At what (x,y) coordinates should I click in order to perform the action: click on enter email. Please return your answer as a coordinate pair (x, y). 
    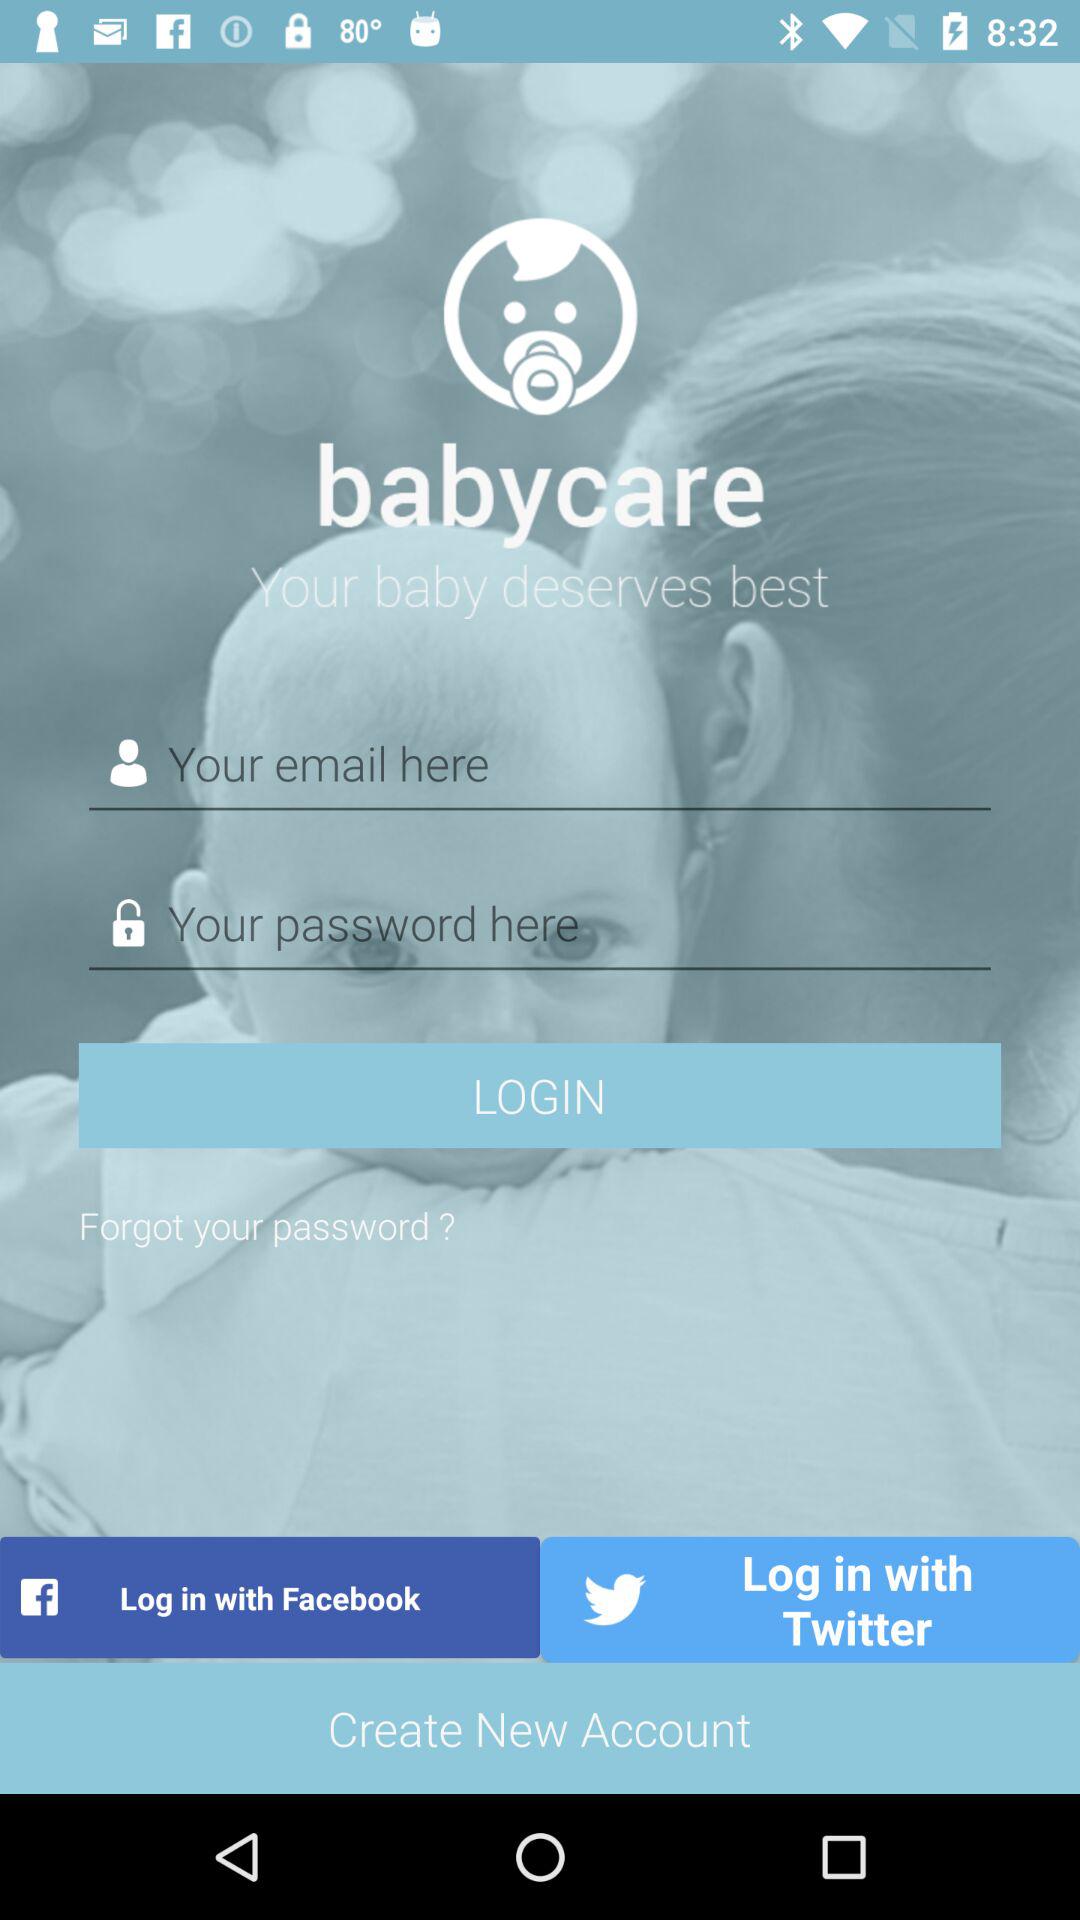
    Looking at the image, I should click on (540, 764).